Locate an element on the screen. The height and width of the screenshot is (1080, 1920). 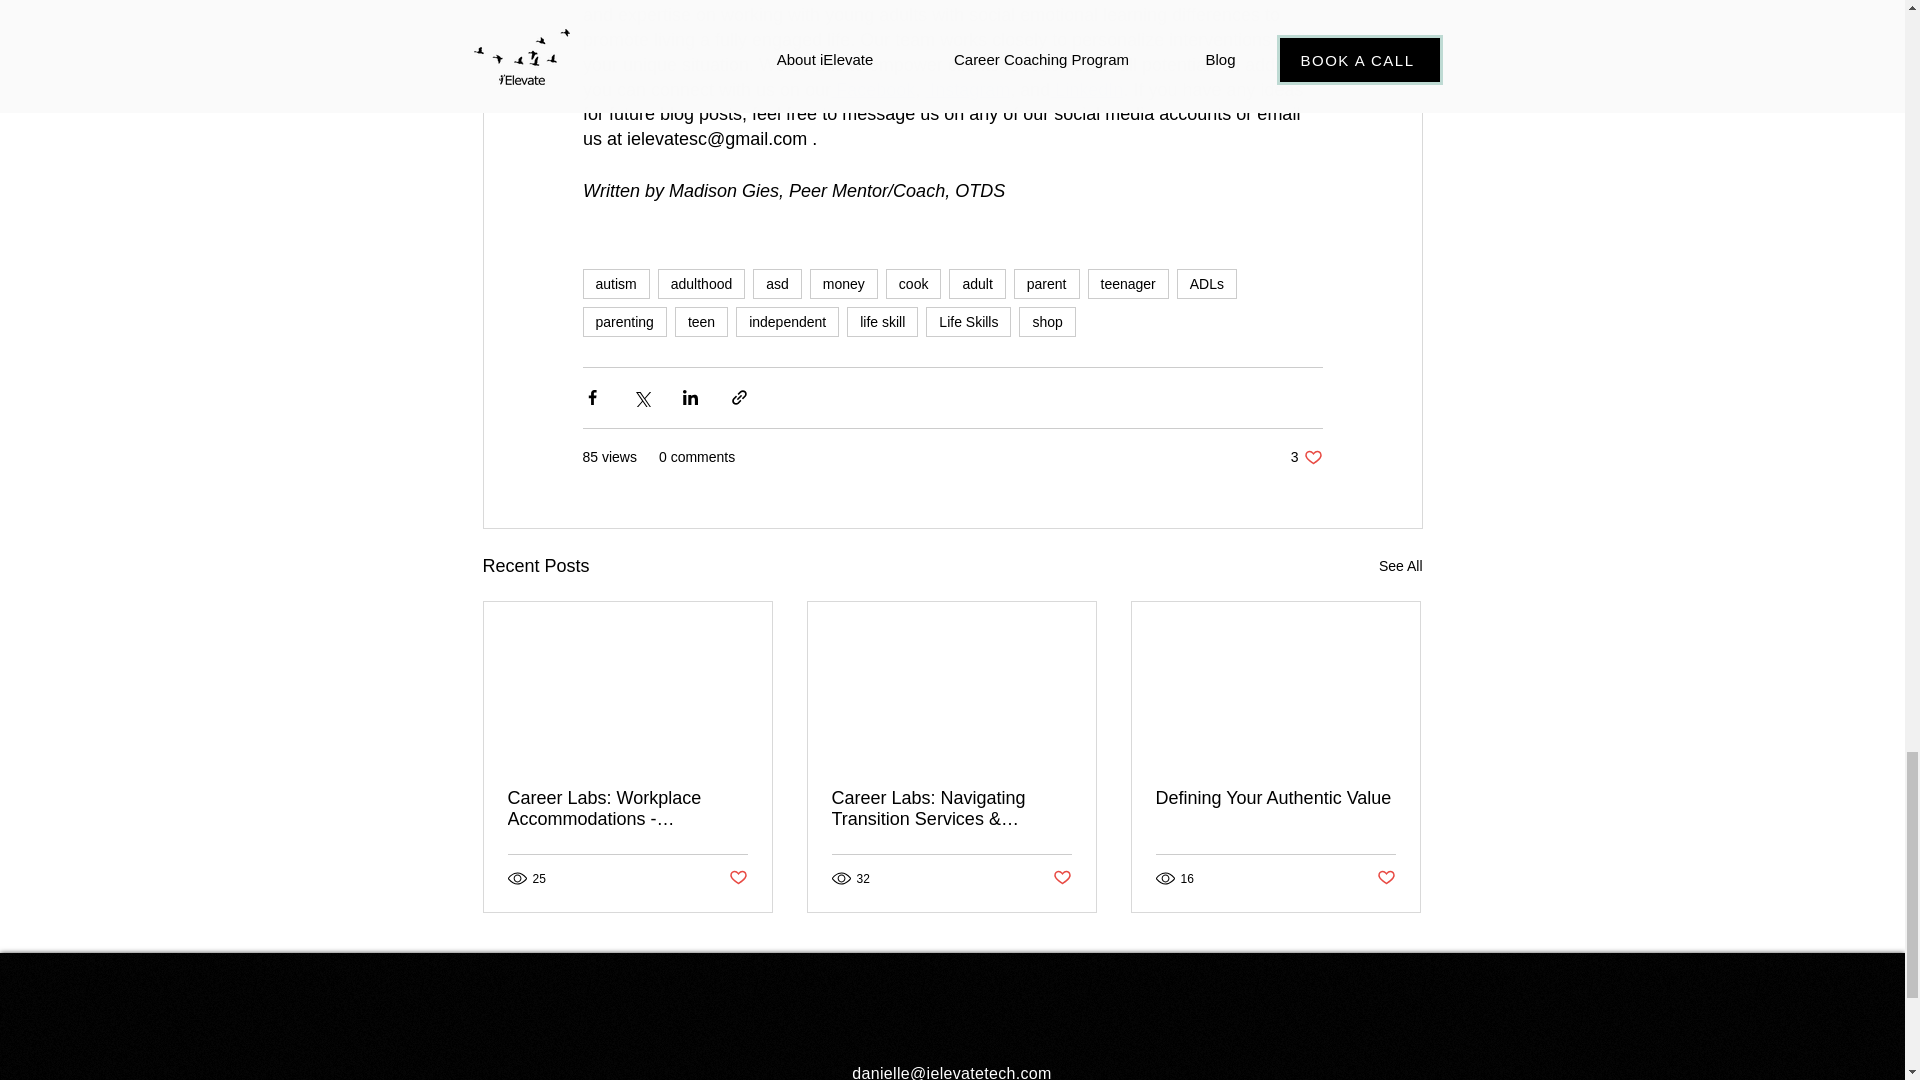
Life Skills is located at coordinates (968, 321).